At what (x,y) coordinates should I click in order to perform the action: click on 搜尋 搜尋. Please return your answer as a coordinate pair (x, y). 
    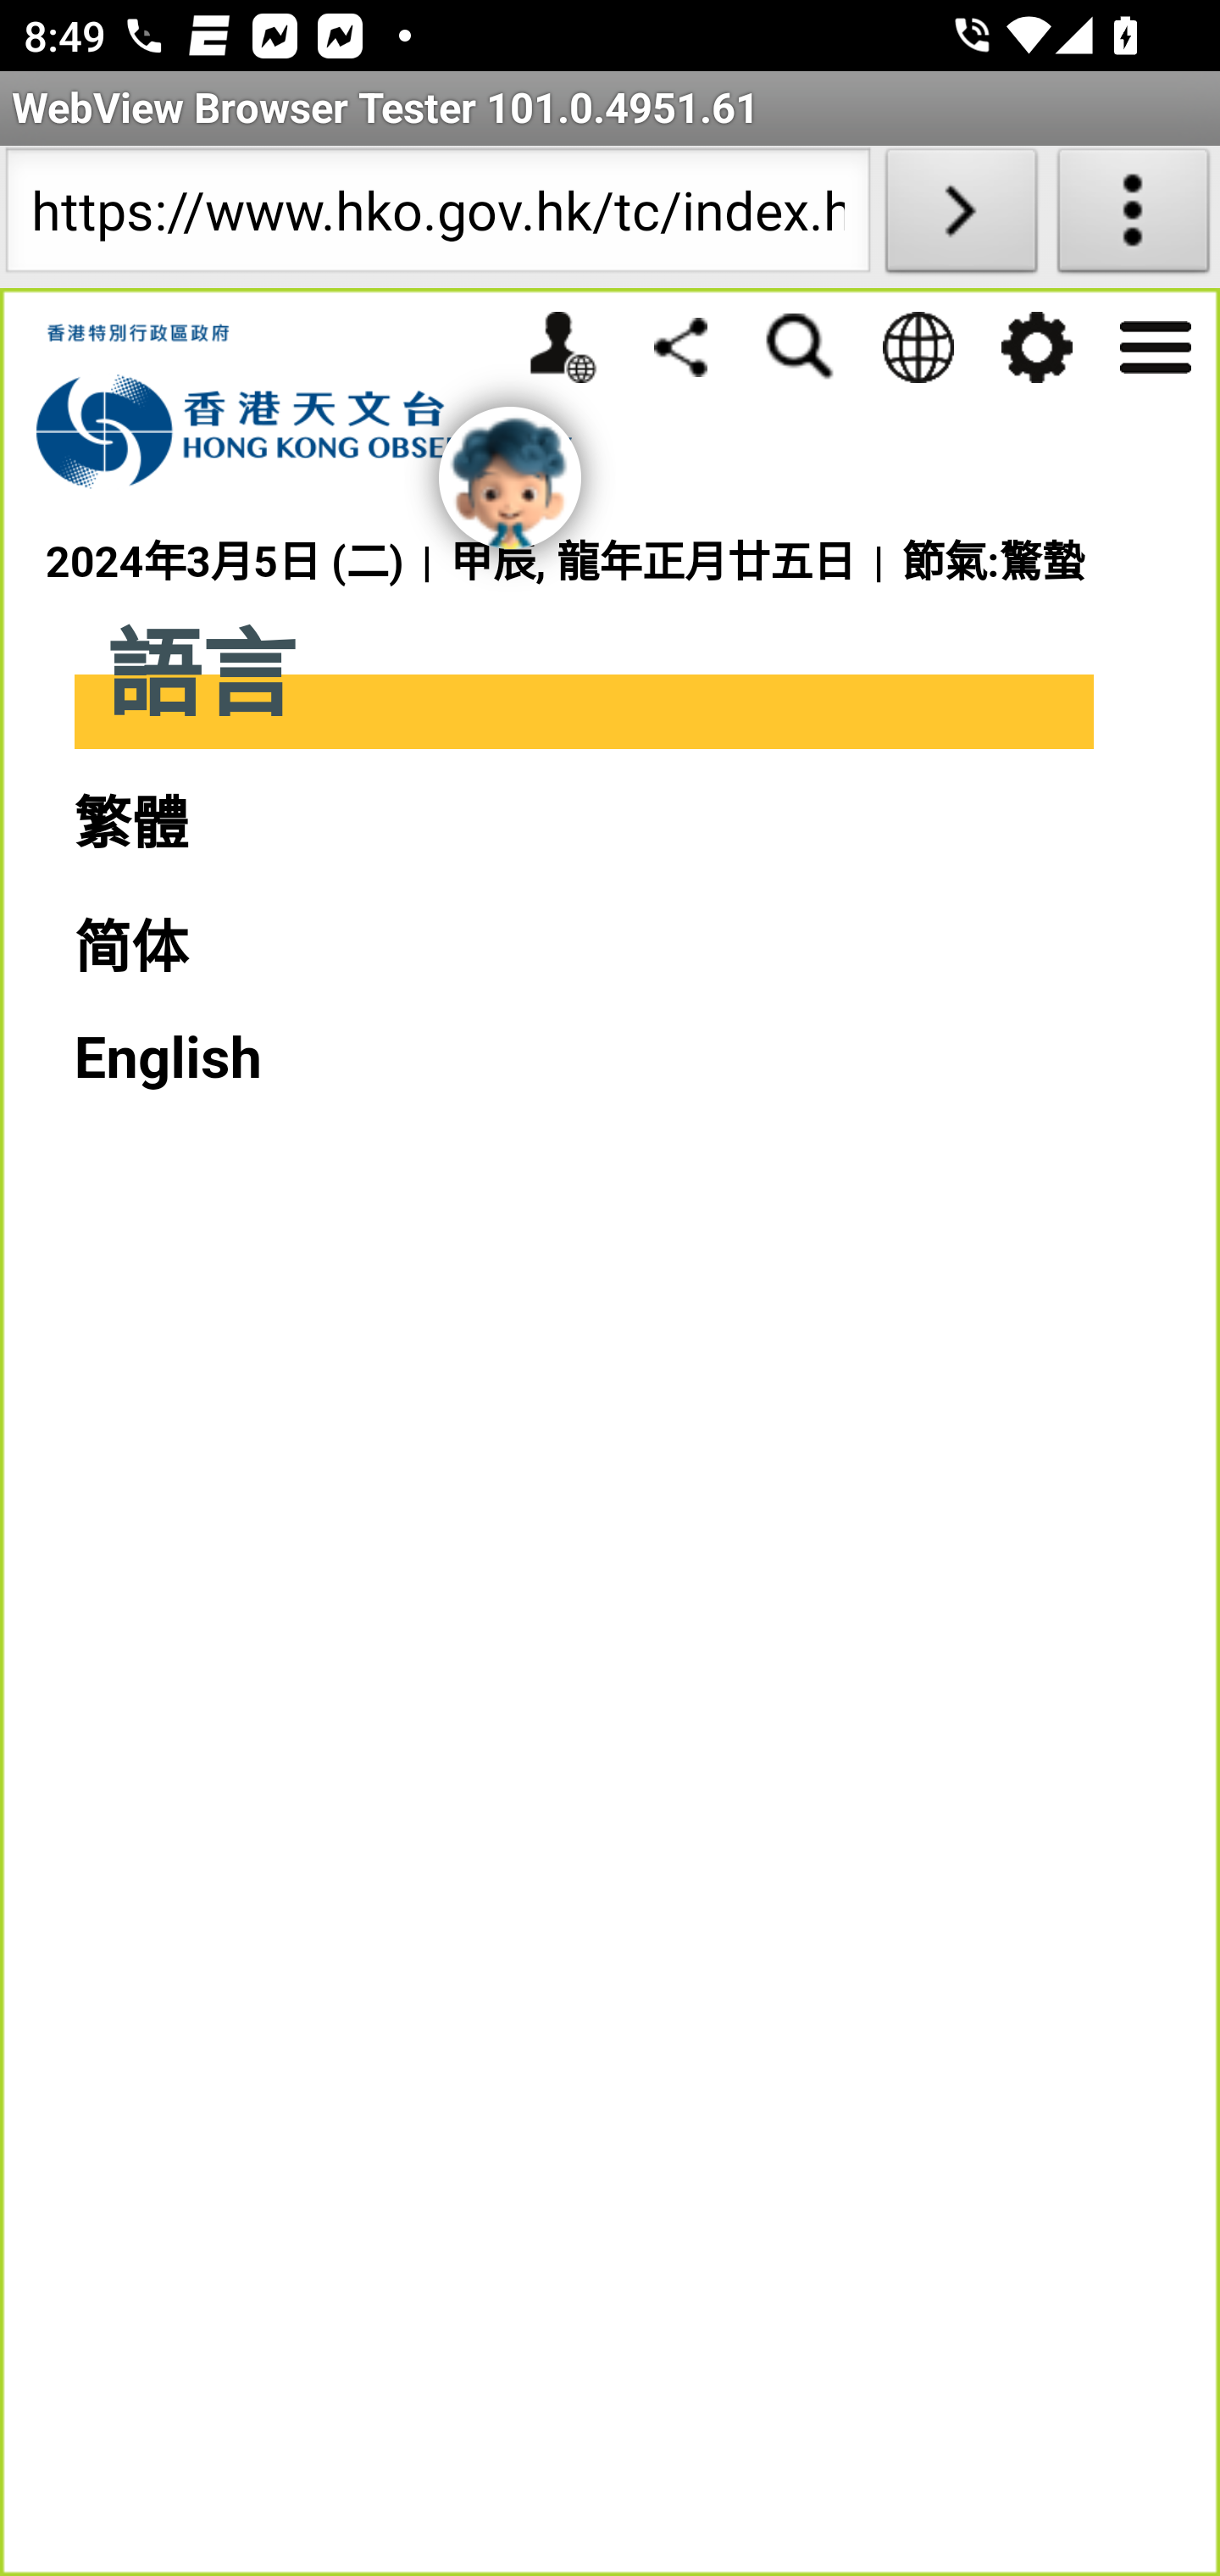
    Looking at the image, I should click on (799, 347).